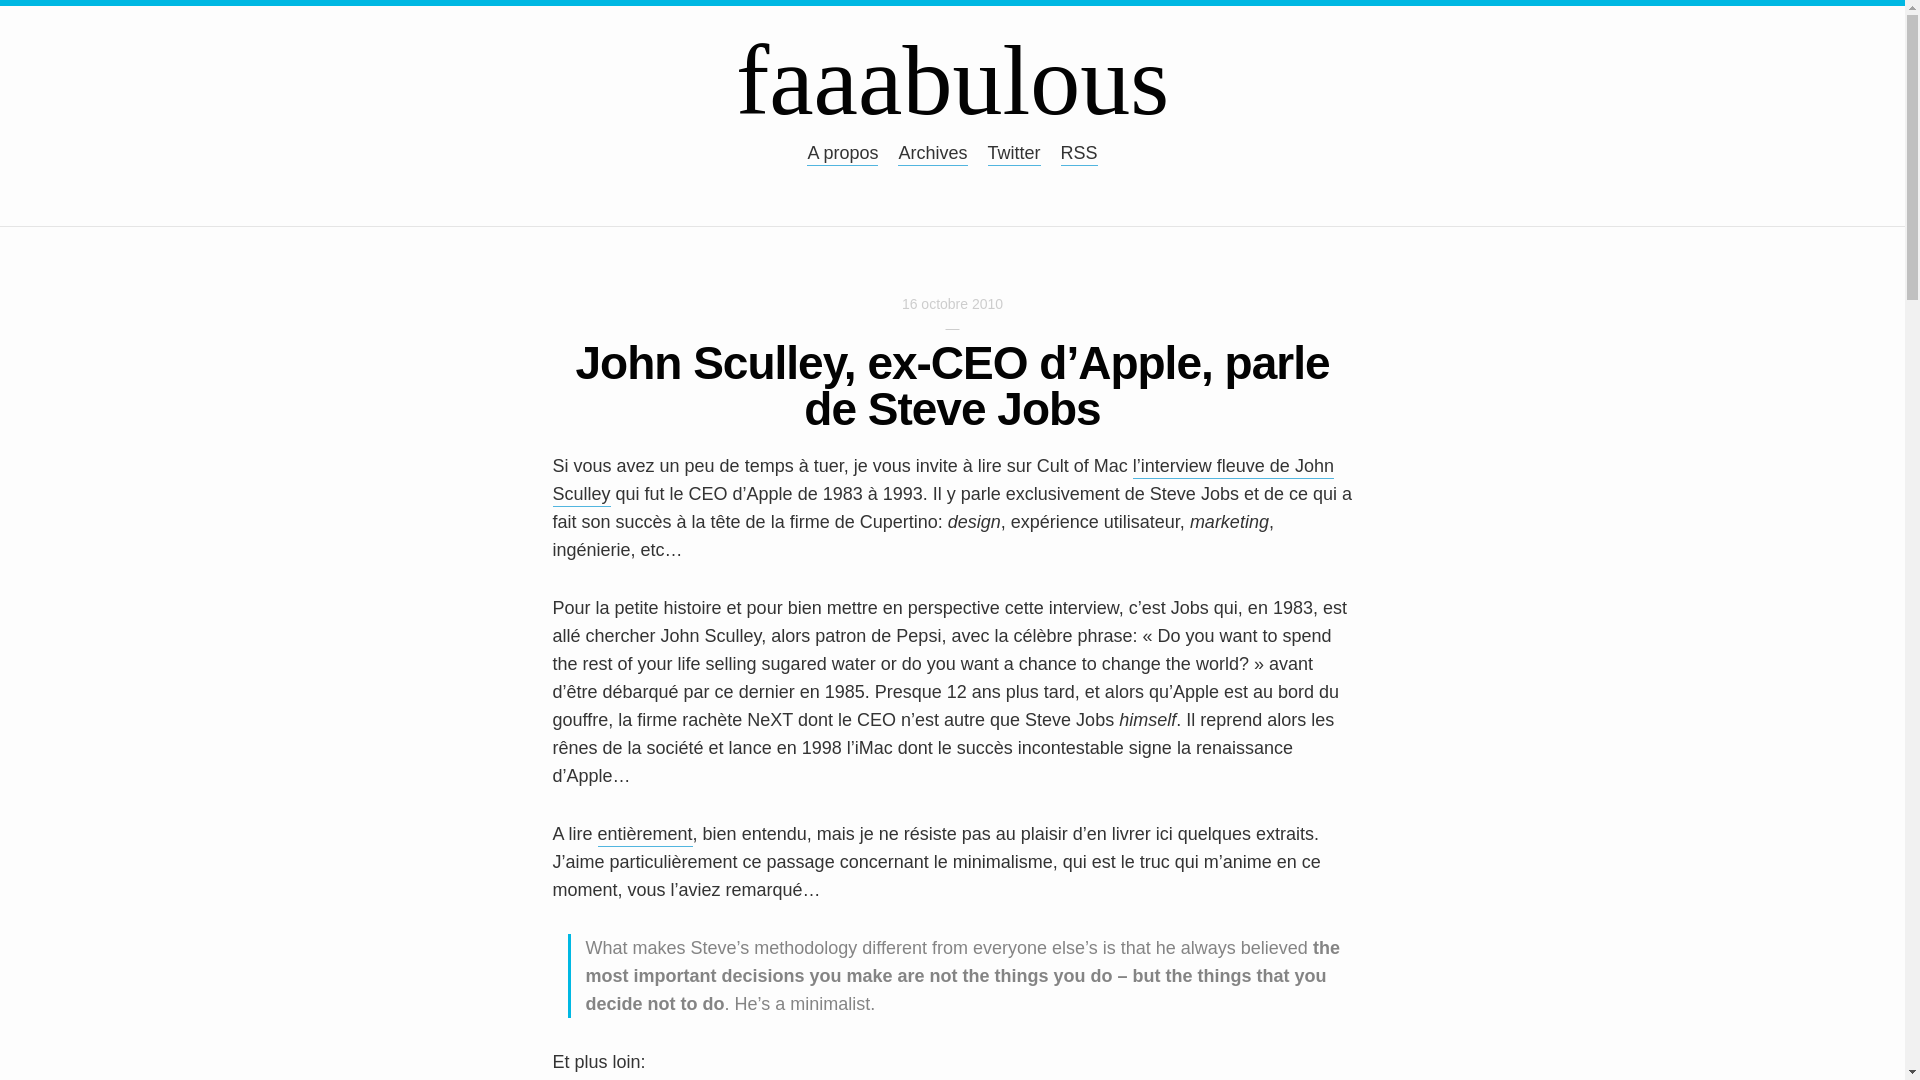  I want to click on faaabulous, so click(952, 81).